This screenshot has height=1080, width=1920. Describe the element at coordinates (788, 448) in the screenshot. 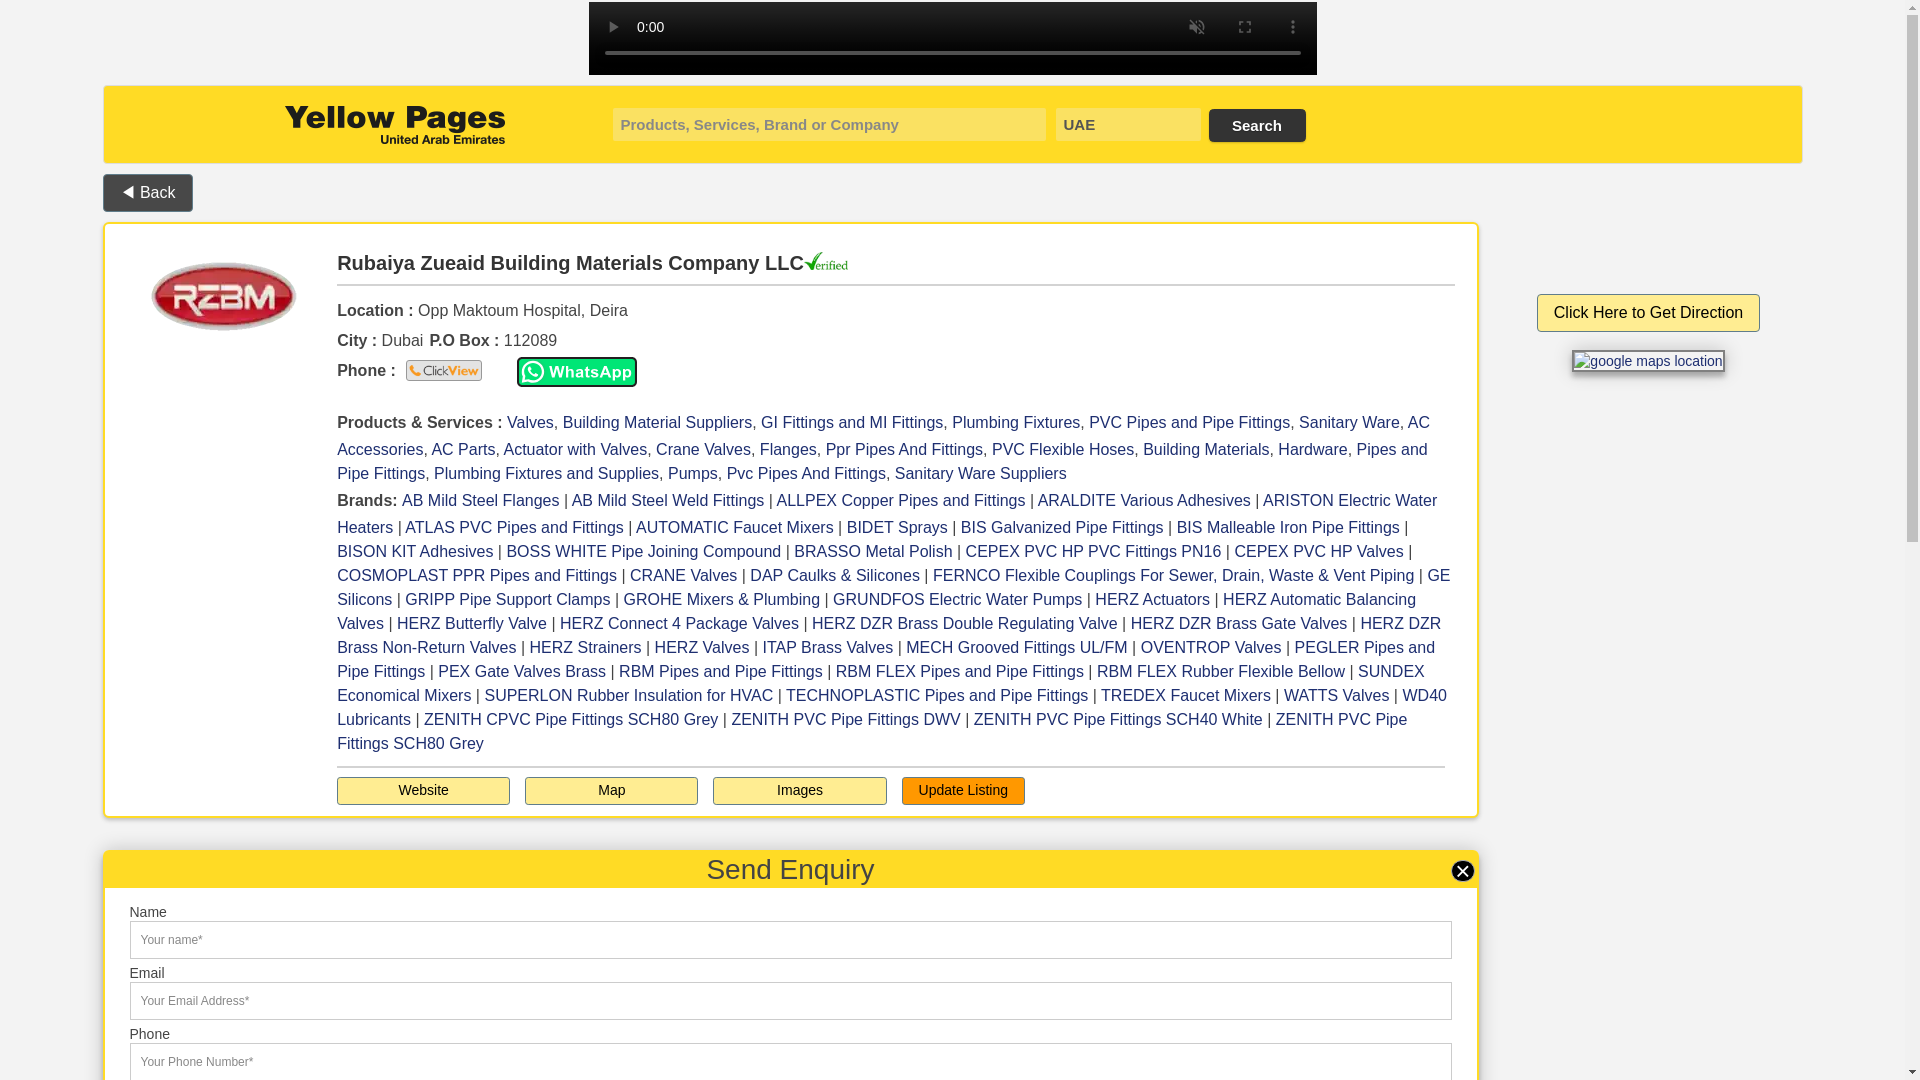

I see `Flanges` at that location.